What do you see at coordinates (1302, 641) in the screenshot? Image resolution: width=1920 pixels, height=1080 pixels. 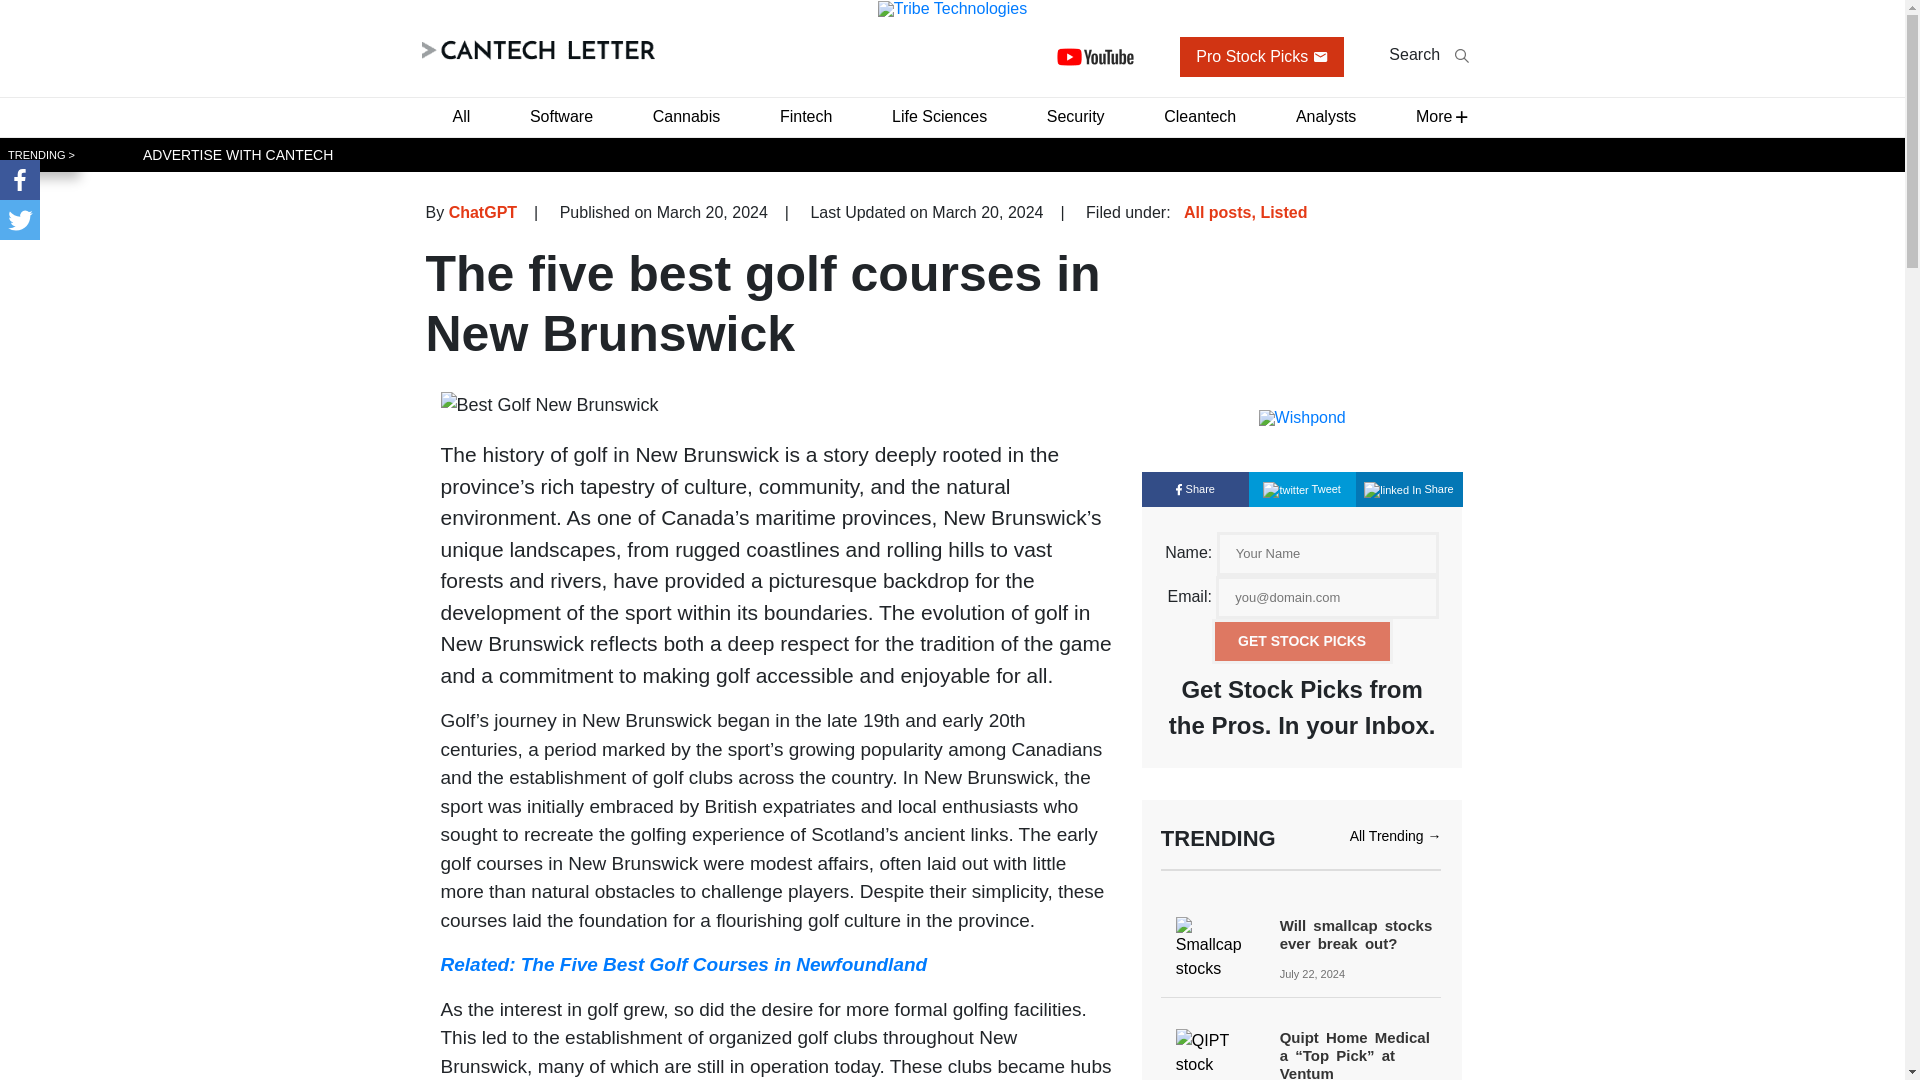 I see `GET STOCK PICKS` at bounding box center [1302, 641].